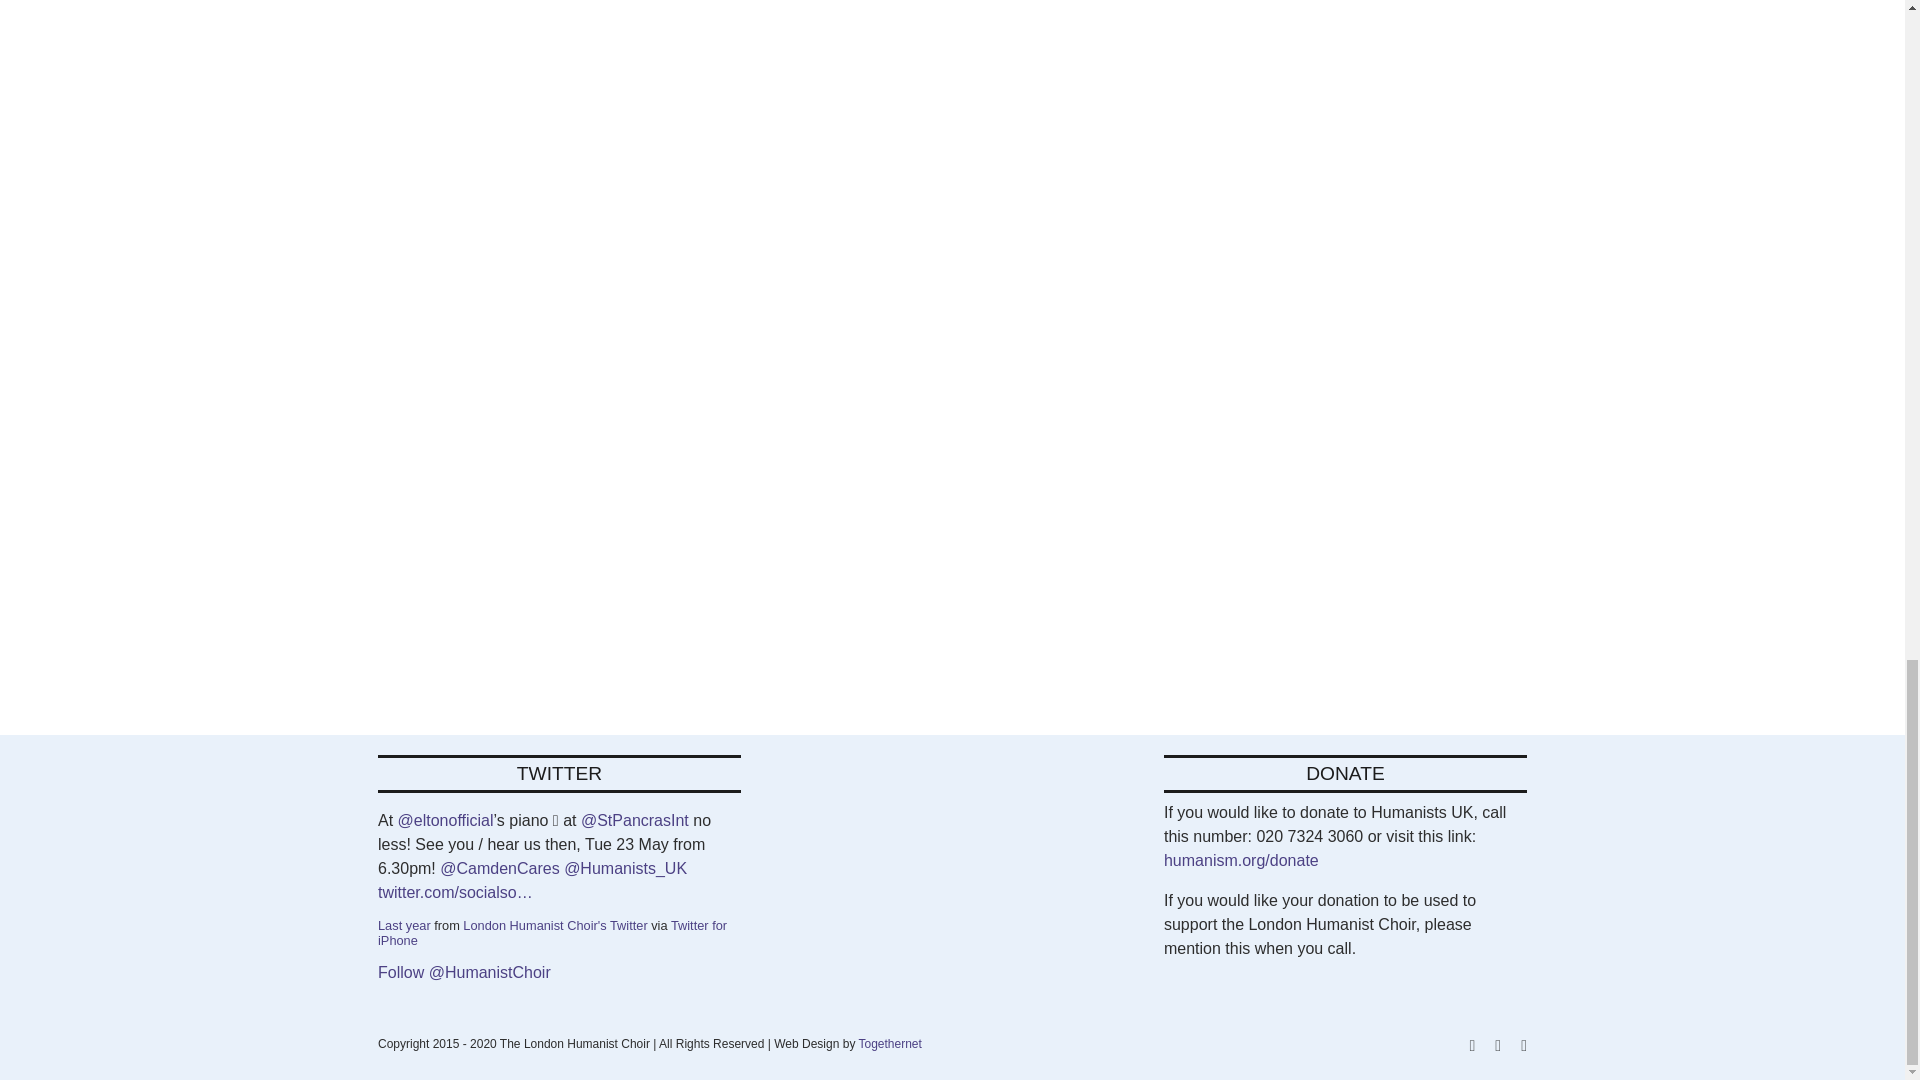 The width and height of the screenshot is (1920, 1080). I want to click on Elton John, so click(445, 820).